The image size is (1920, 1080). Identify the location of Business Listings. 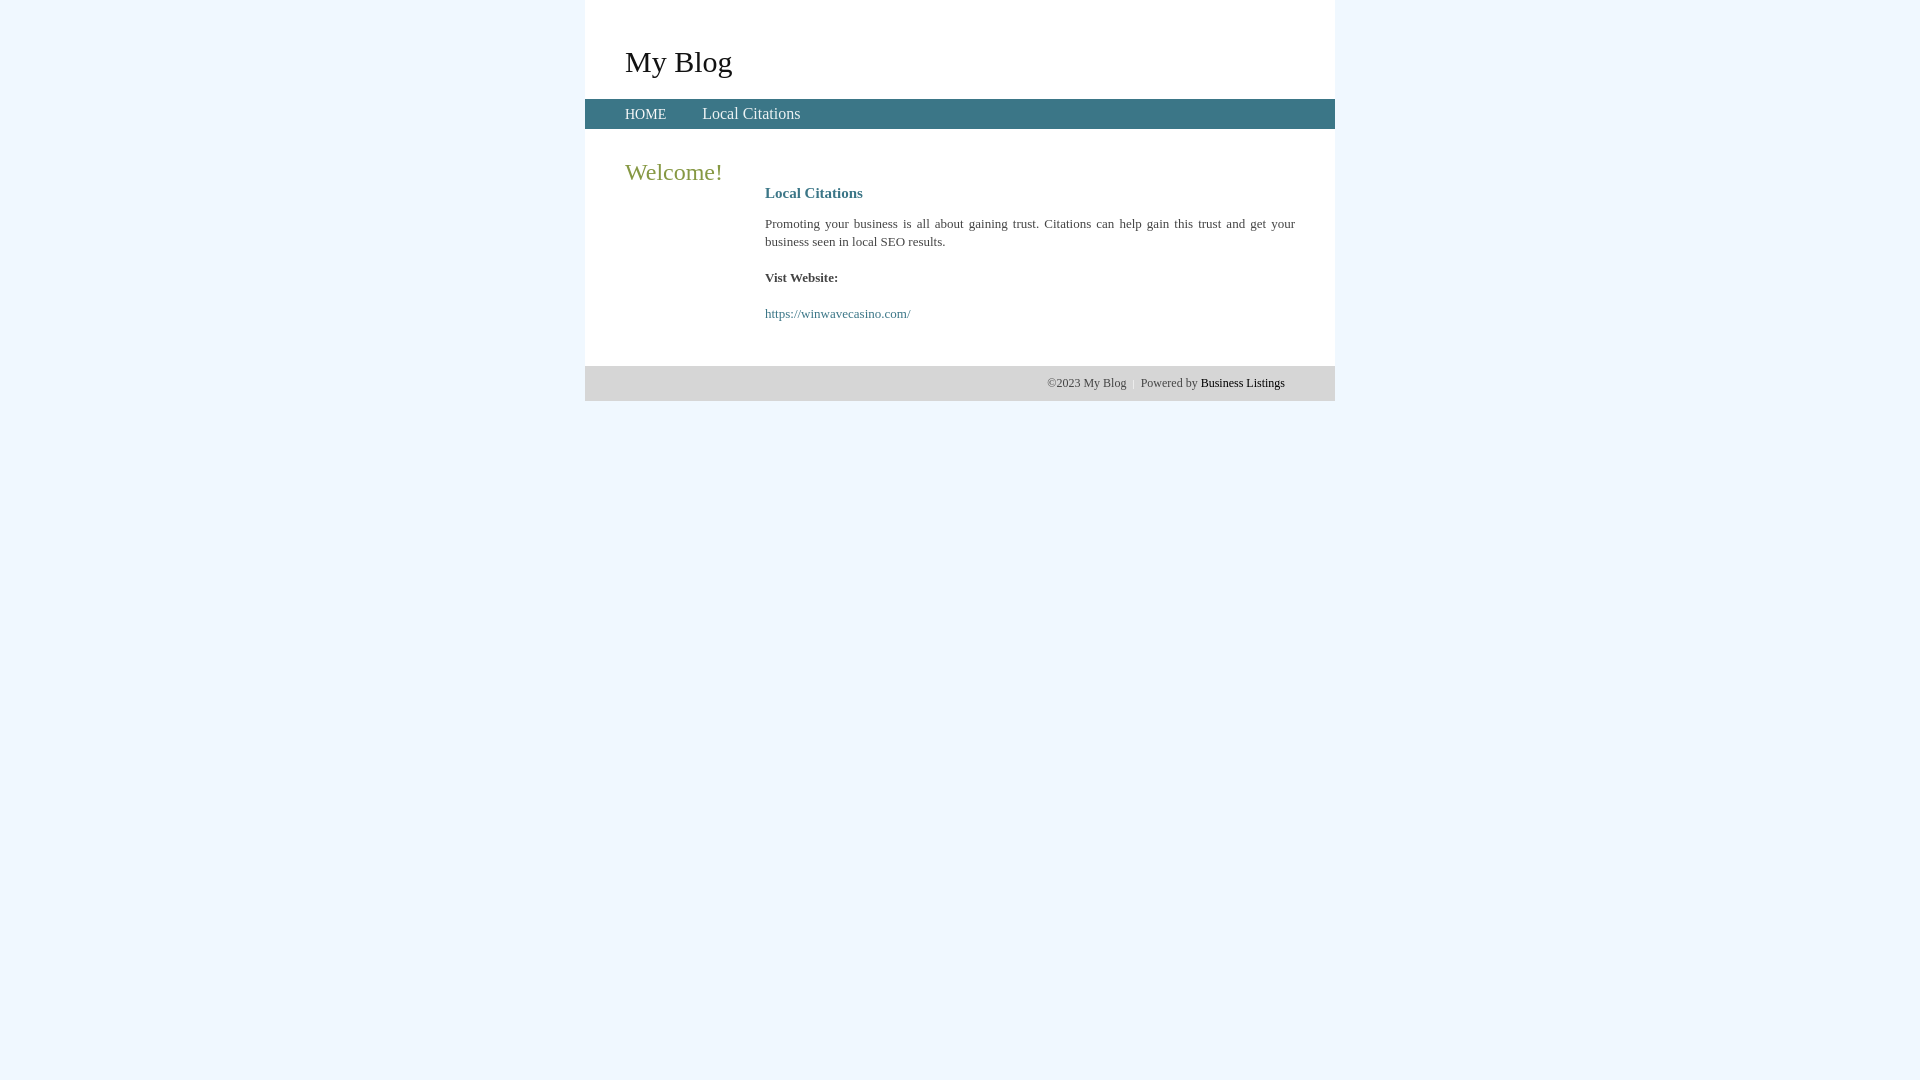
(1243, 383).